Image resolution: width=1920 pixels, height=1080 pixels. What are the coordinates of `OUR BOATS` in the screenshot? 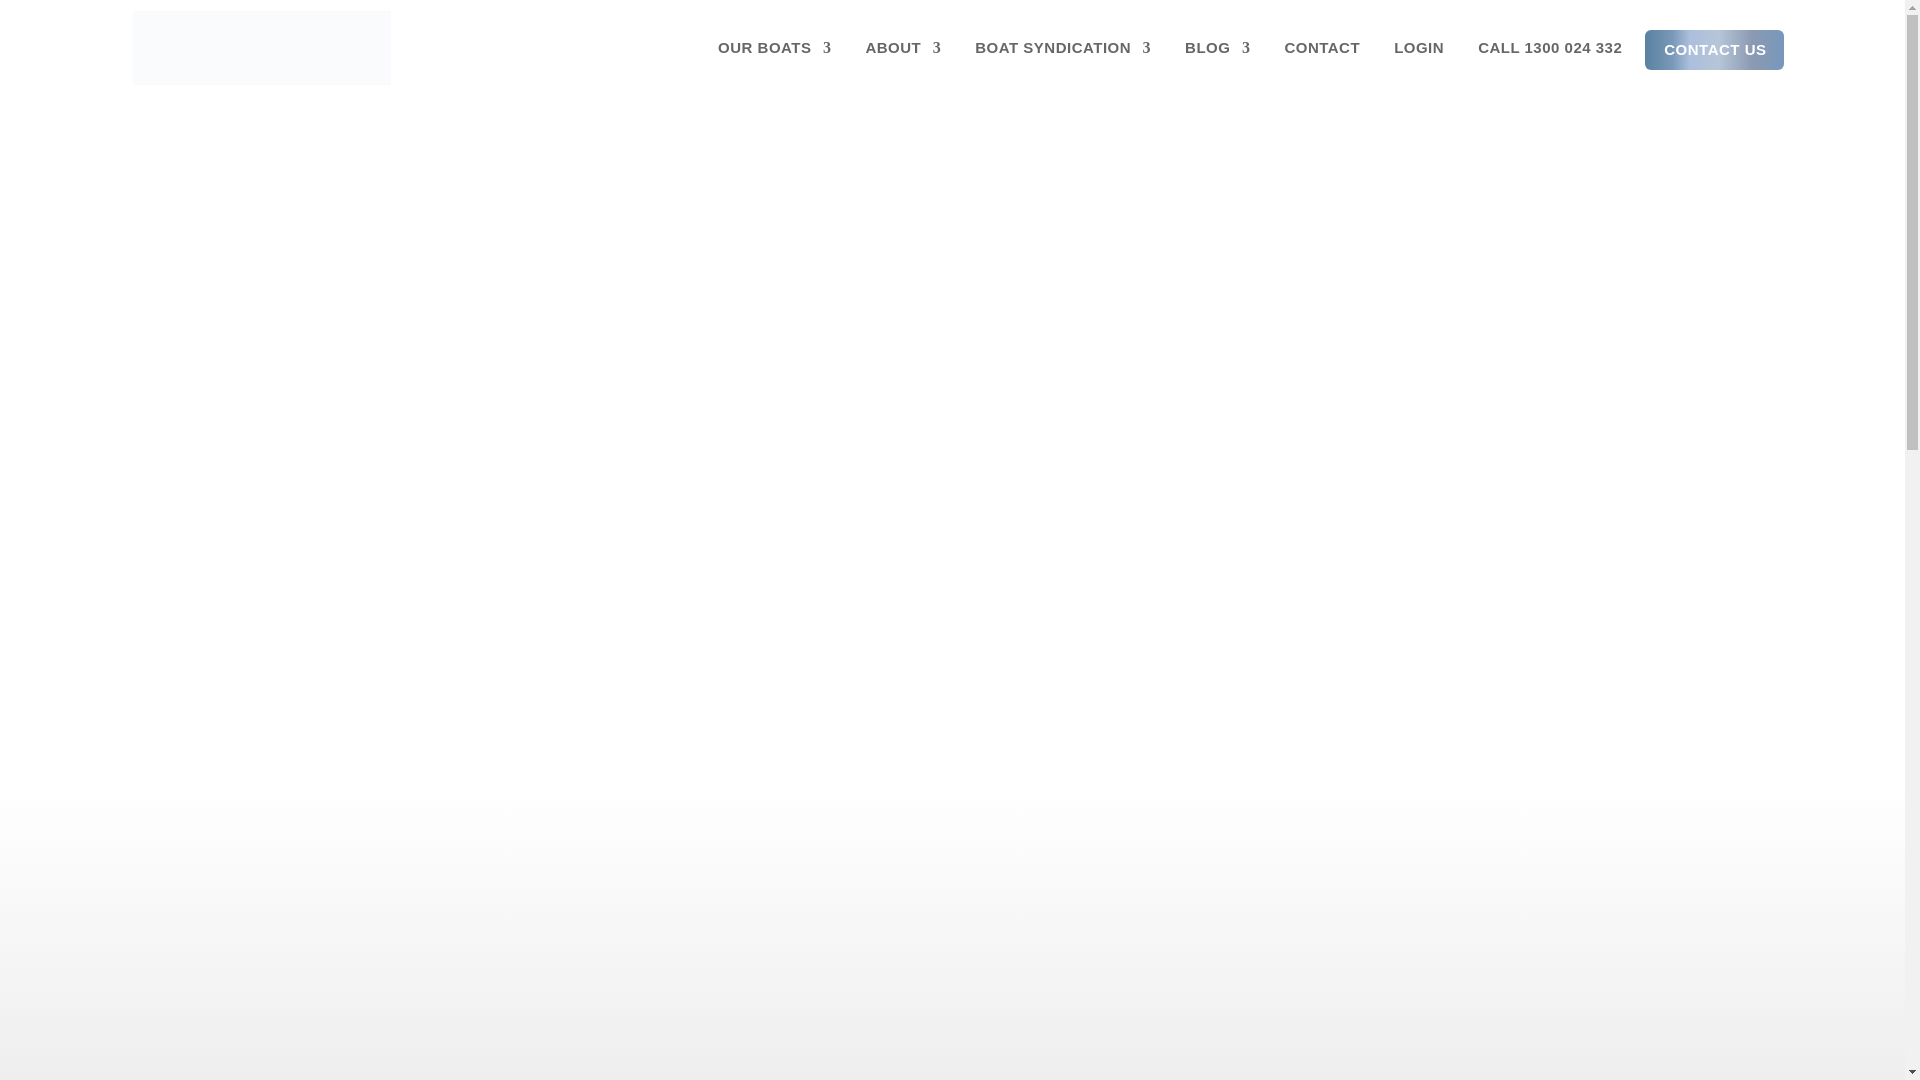 It's located at (774, 48).